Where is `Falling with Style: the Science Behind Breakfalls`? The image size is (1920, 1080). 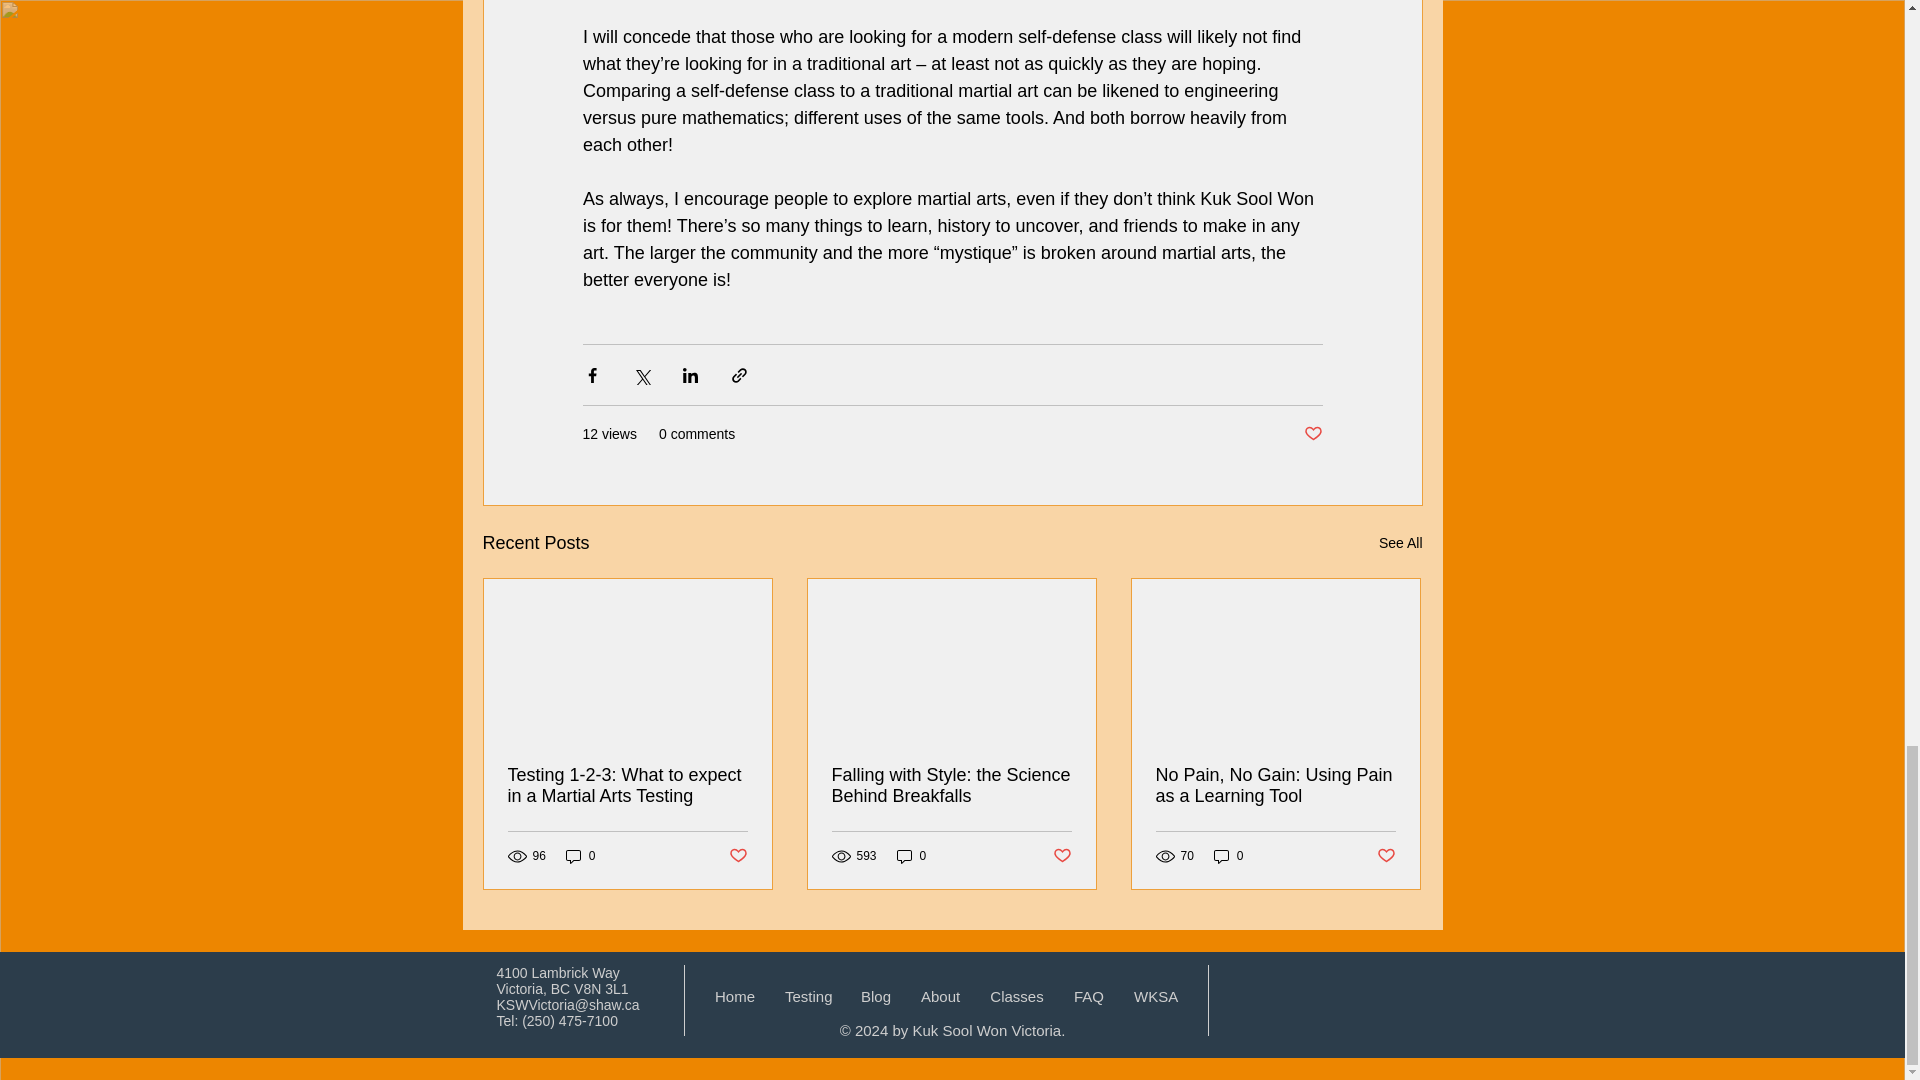
Falling with Style: the Science Behind Breakfalls is located at coordinates (951, 785).